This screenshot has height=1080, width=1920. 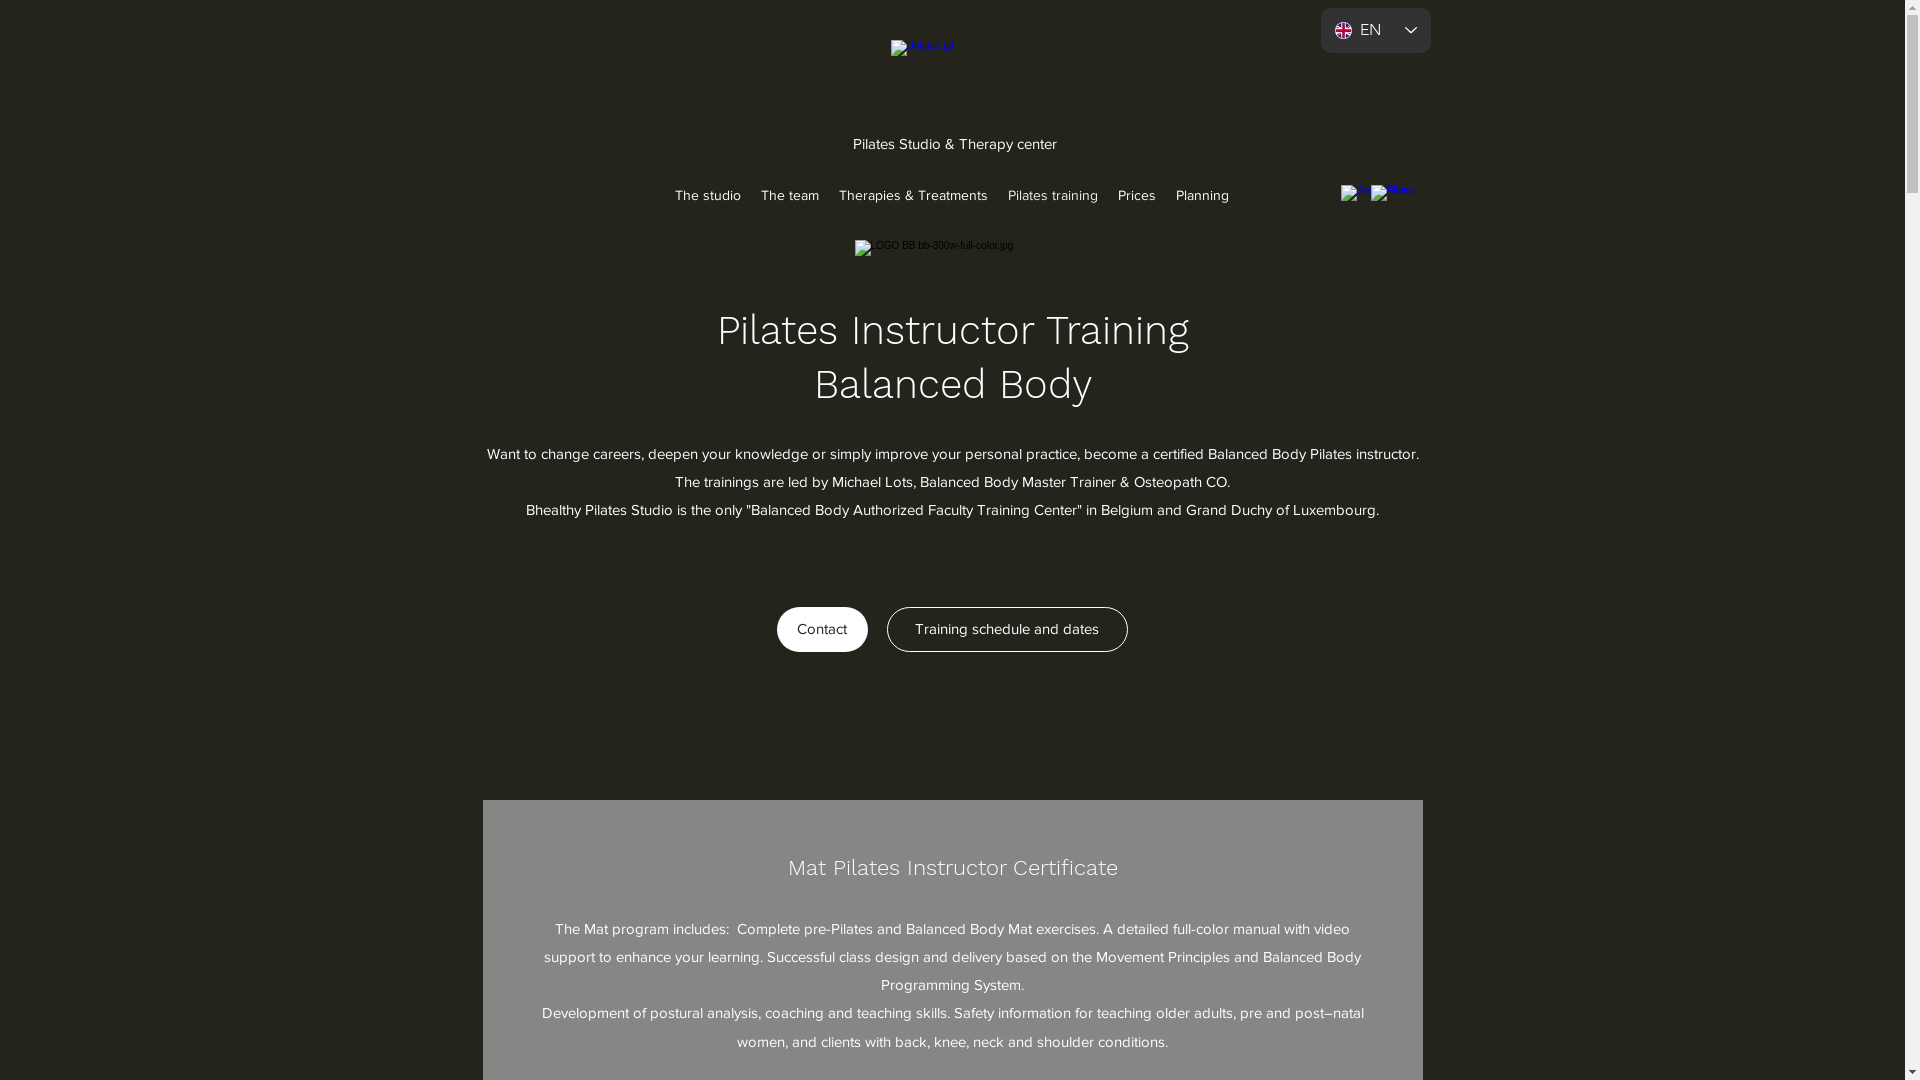 I want to click on Prices, so click(x=1137, y=195).